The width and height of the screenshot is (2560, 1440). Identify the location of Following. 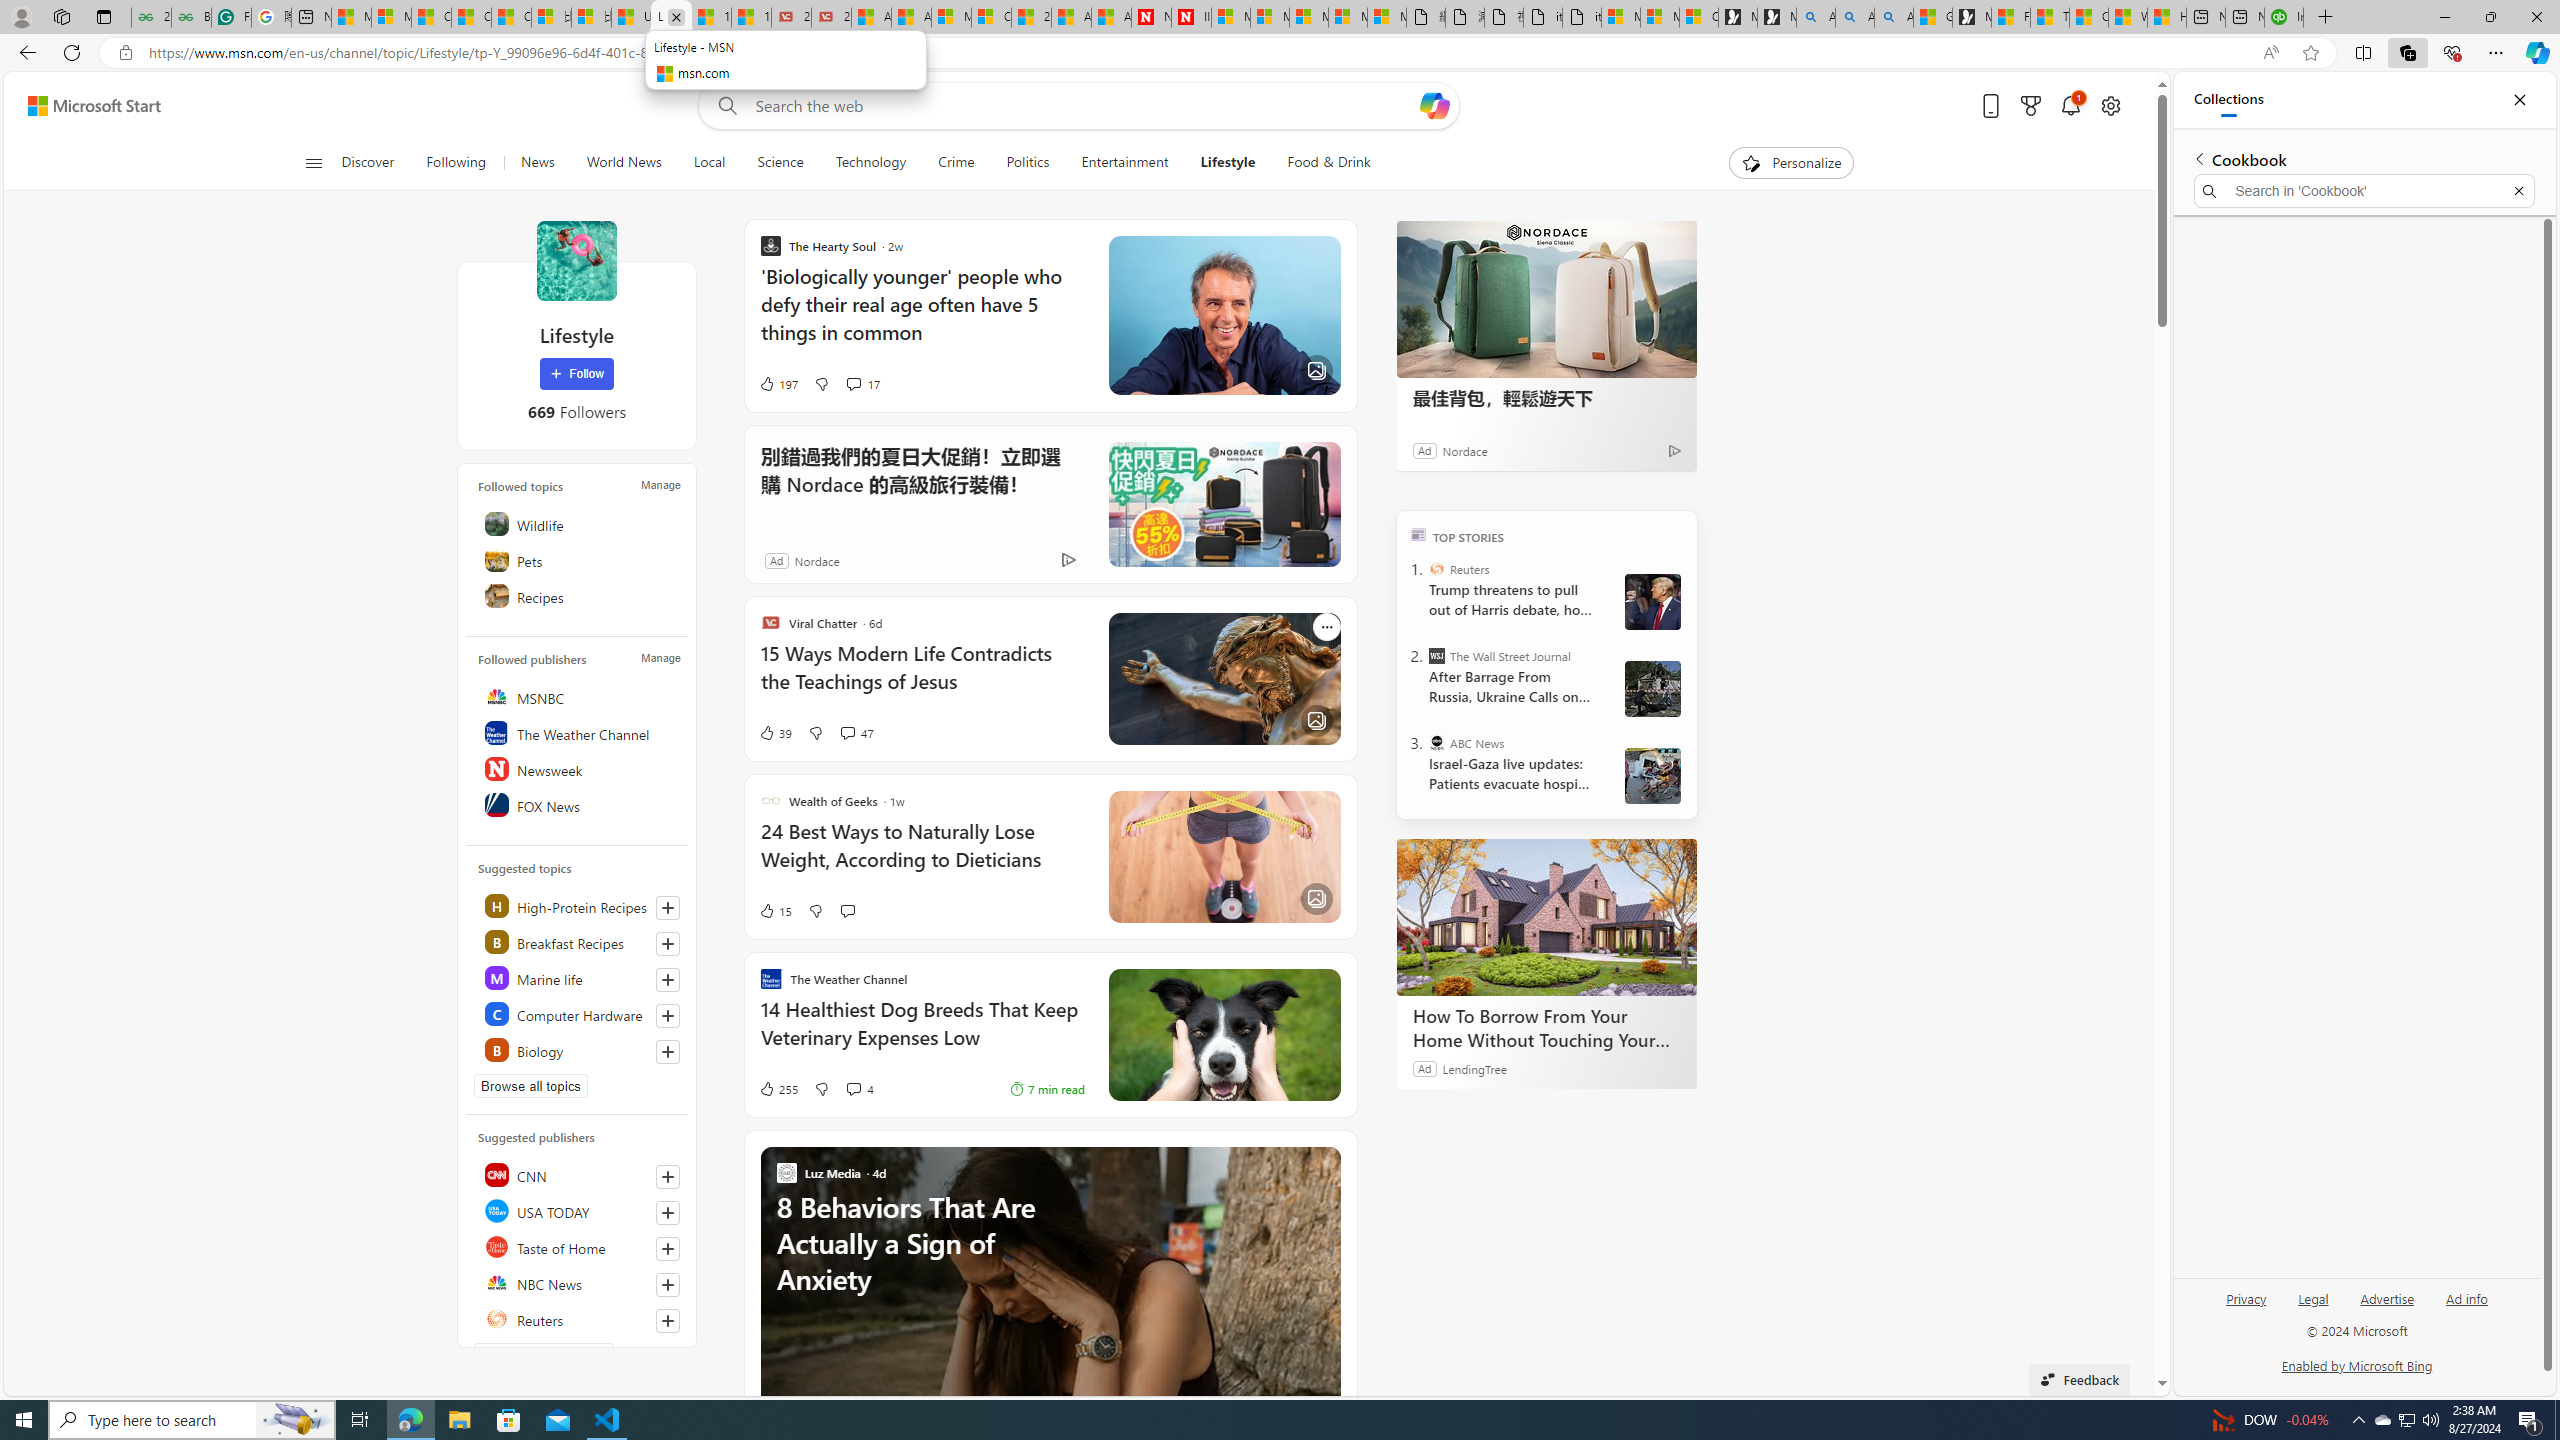
(455, 163).